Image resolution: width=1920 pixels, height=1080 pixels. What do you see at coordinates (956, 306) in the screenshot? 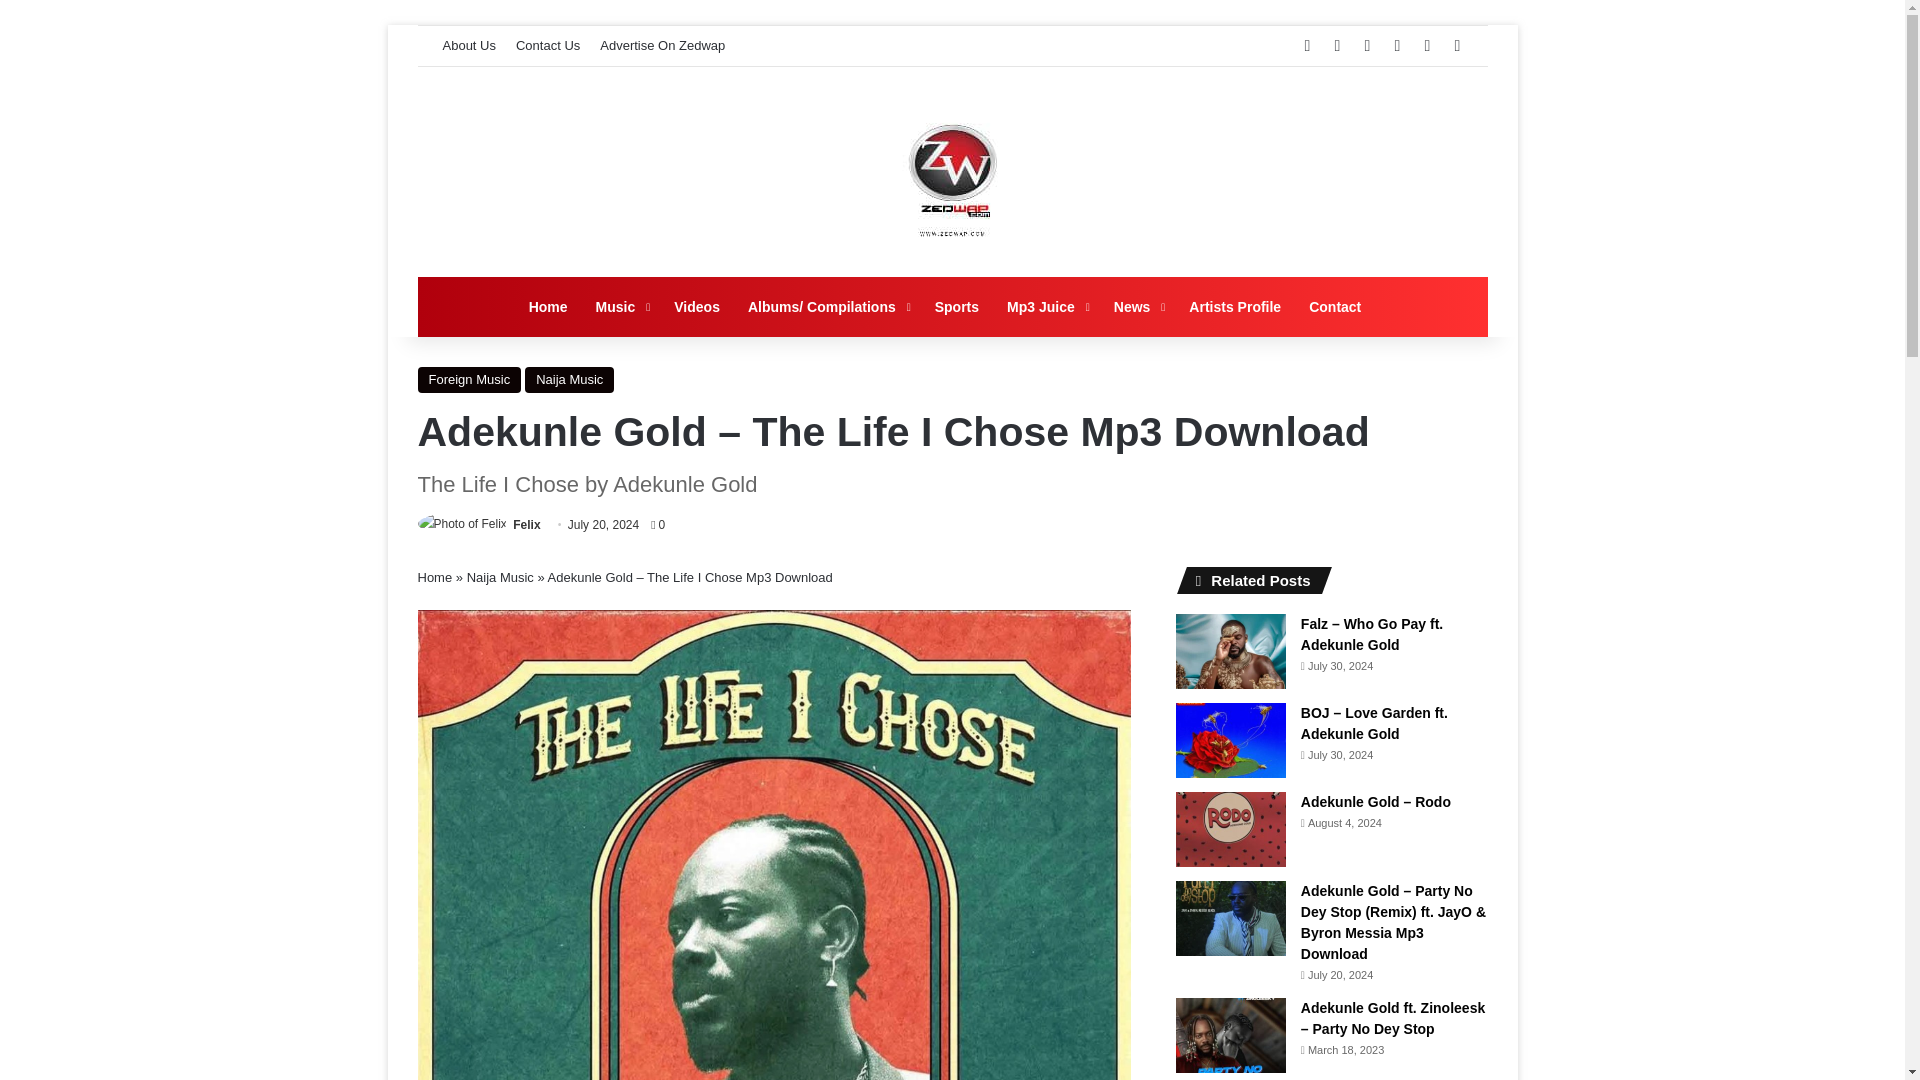
I see `Sports` at bounding box center [956, 306].